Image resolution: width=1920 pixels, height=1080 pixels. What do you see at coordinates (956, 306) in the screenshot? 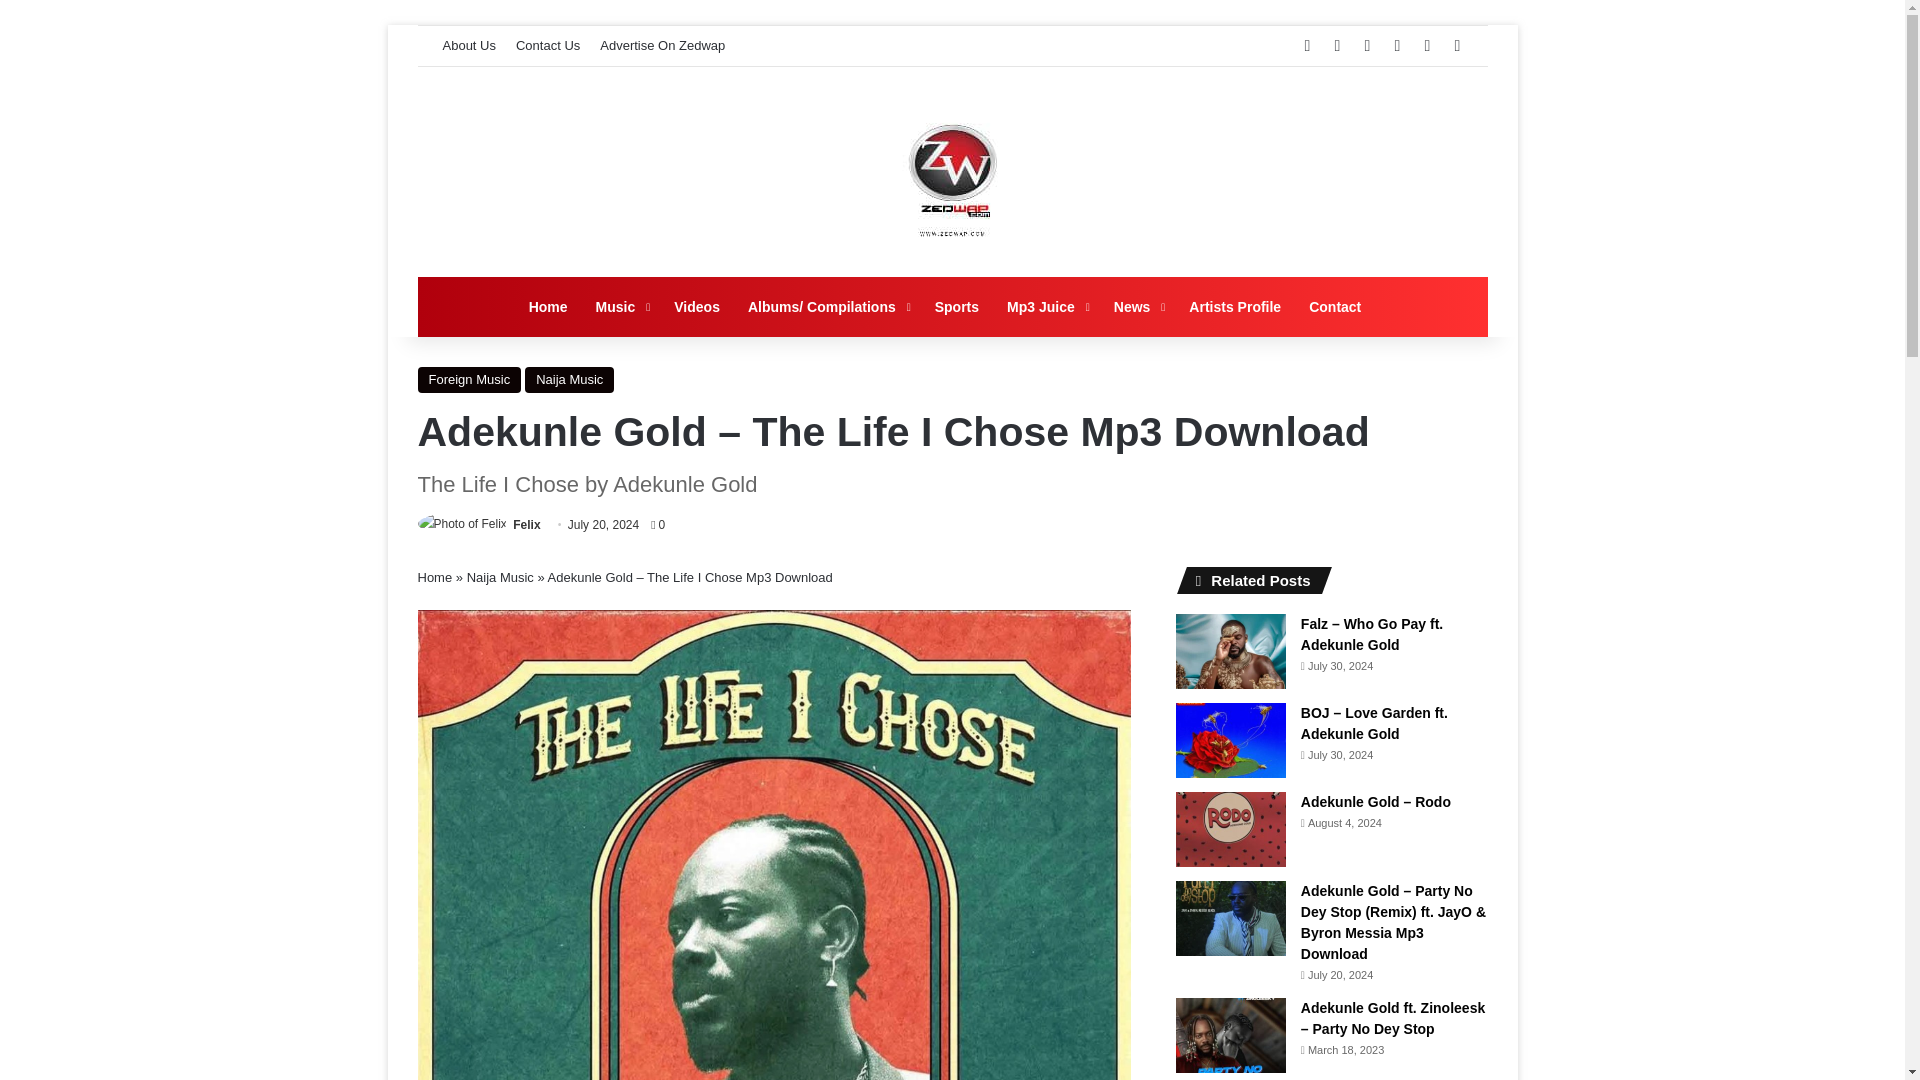
I see `Sports` at bounding box center [956, 306].